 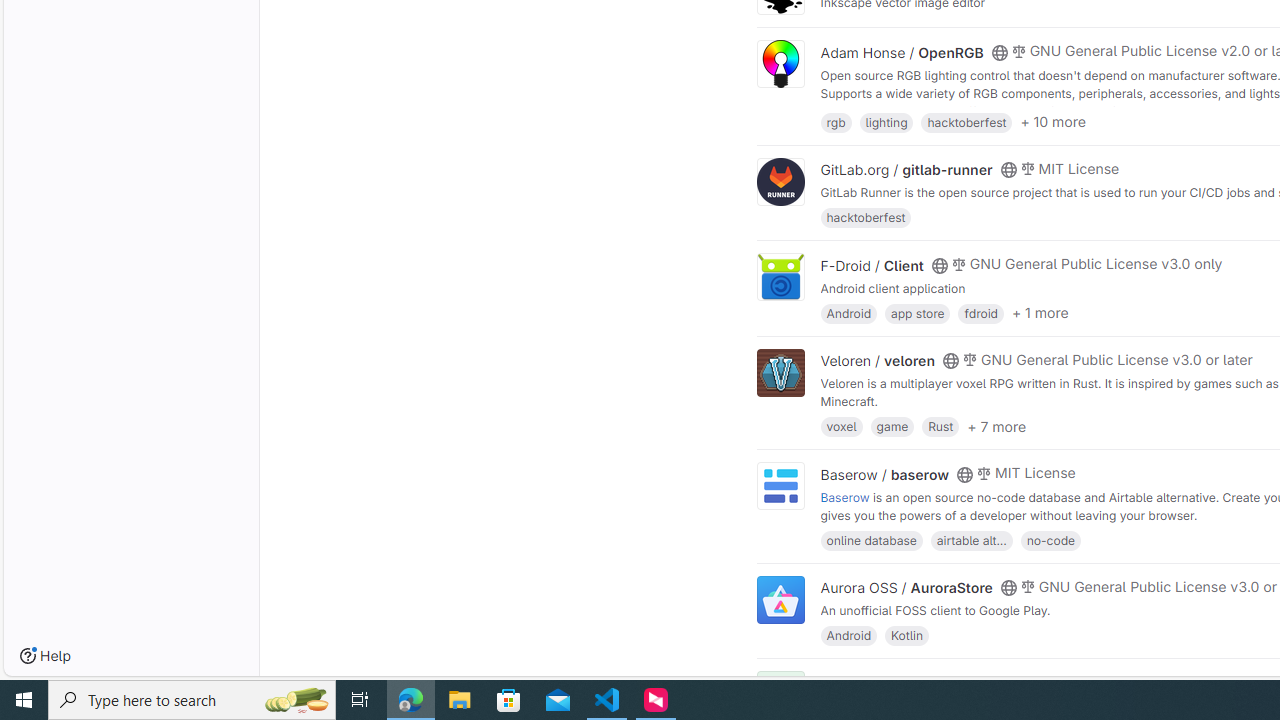 What do you see at coordinates (836, 120) in the screenshot?
I see `rgb` at bounding box center [836, 120].